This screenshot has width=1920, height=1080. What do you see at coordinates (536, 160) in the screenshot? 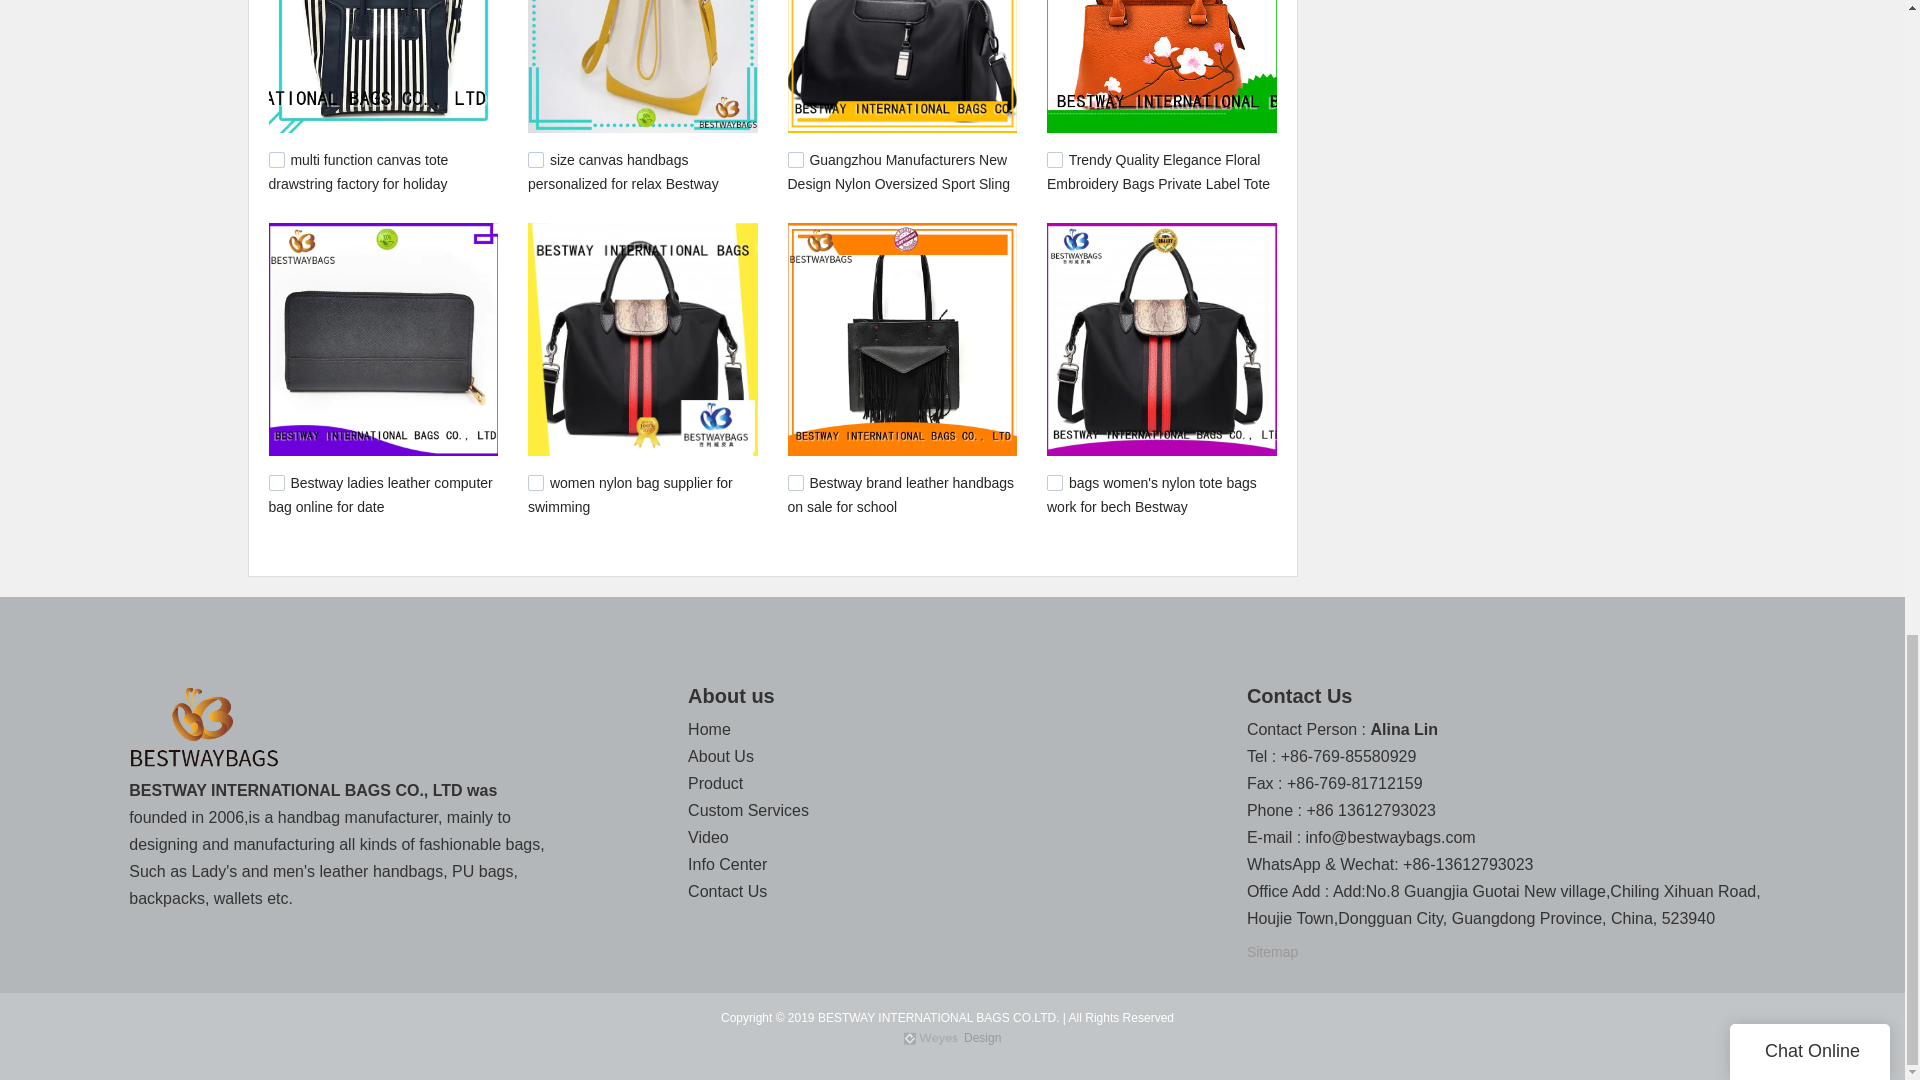
I see `2668` at bounding box center [536, 160].